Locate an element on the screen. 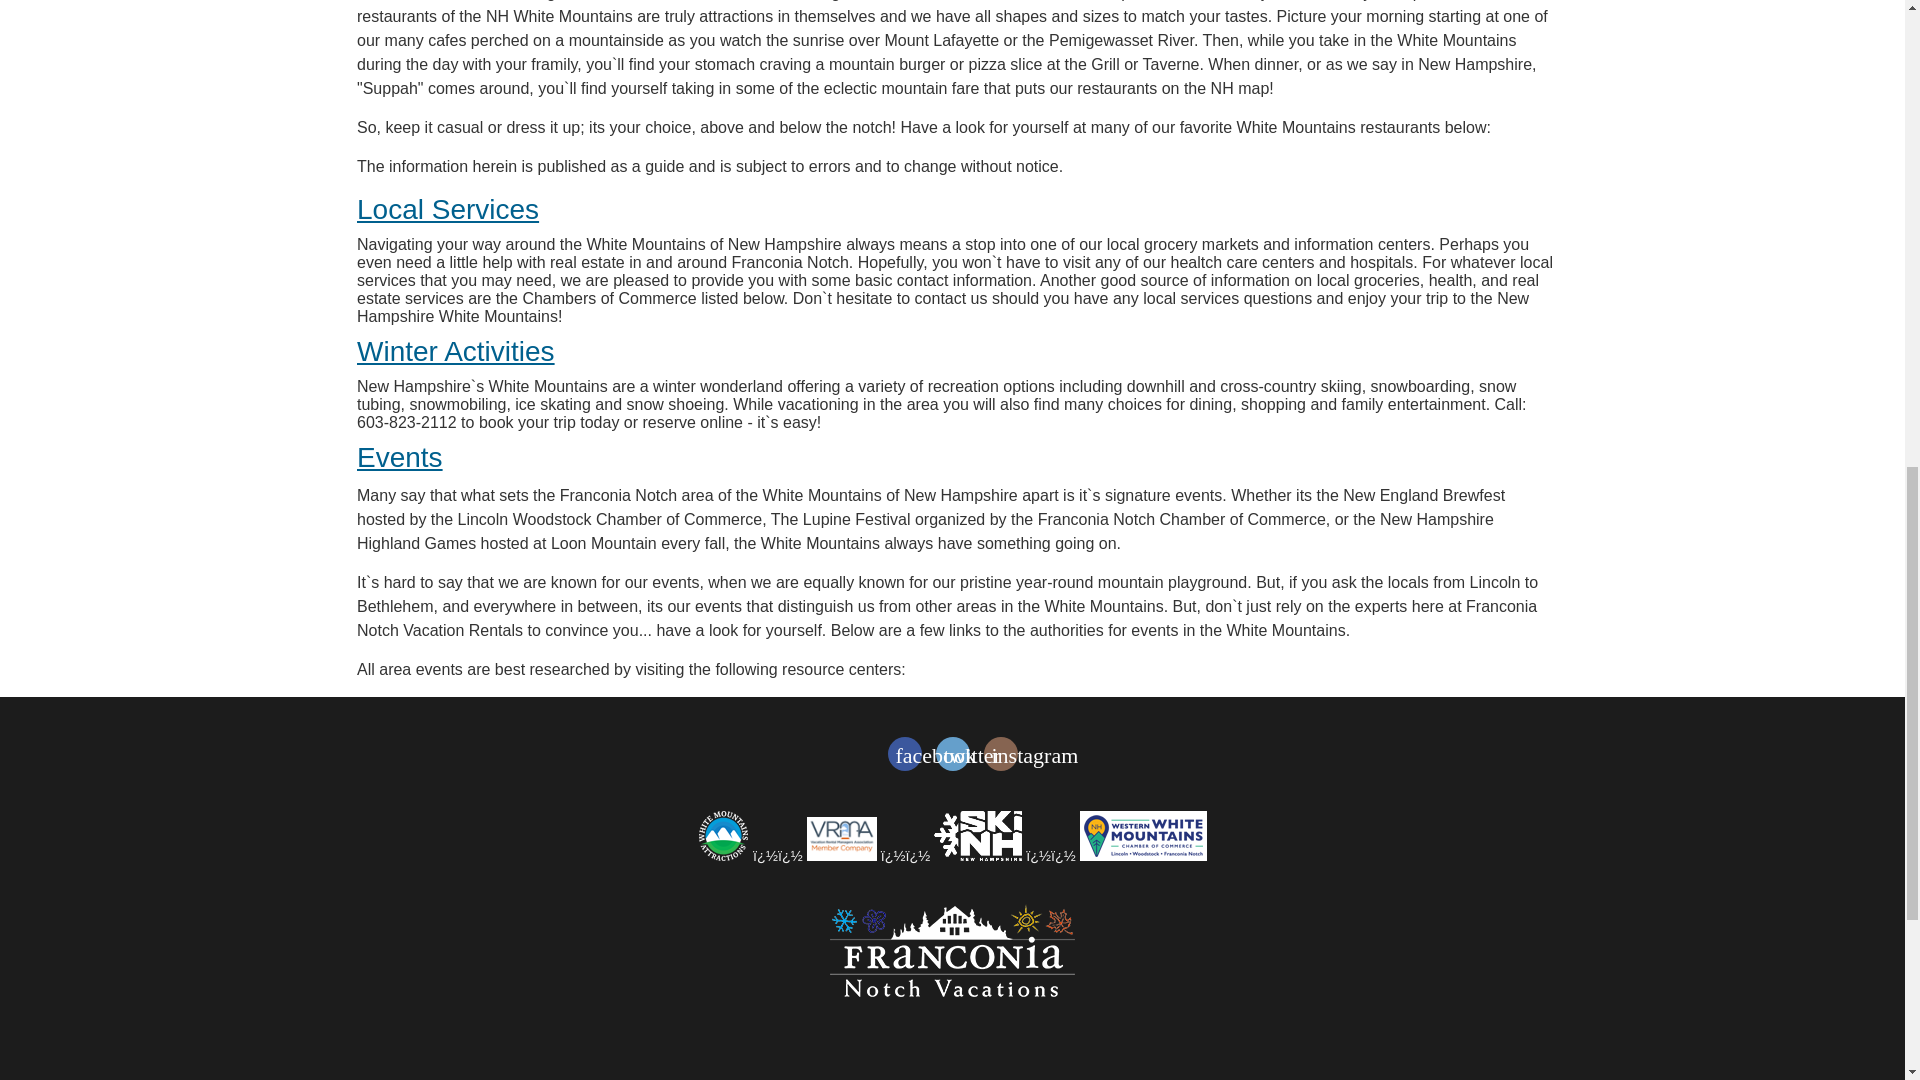 This screenshot has height=1080, width=1920. Events is located at coordinates (400, 457).